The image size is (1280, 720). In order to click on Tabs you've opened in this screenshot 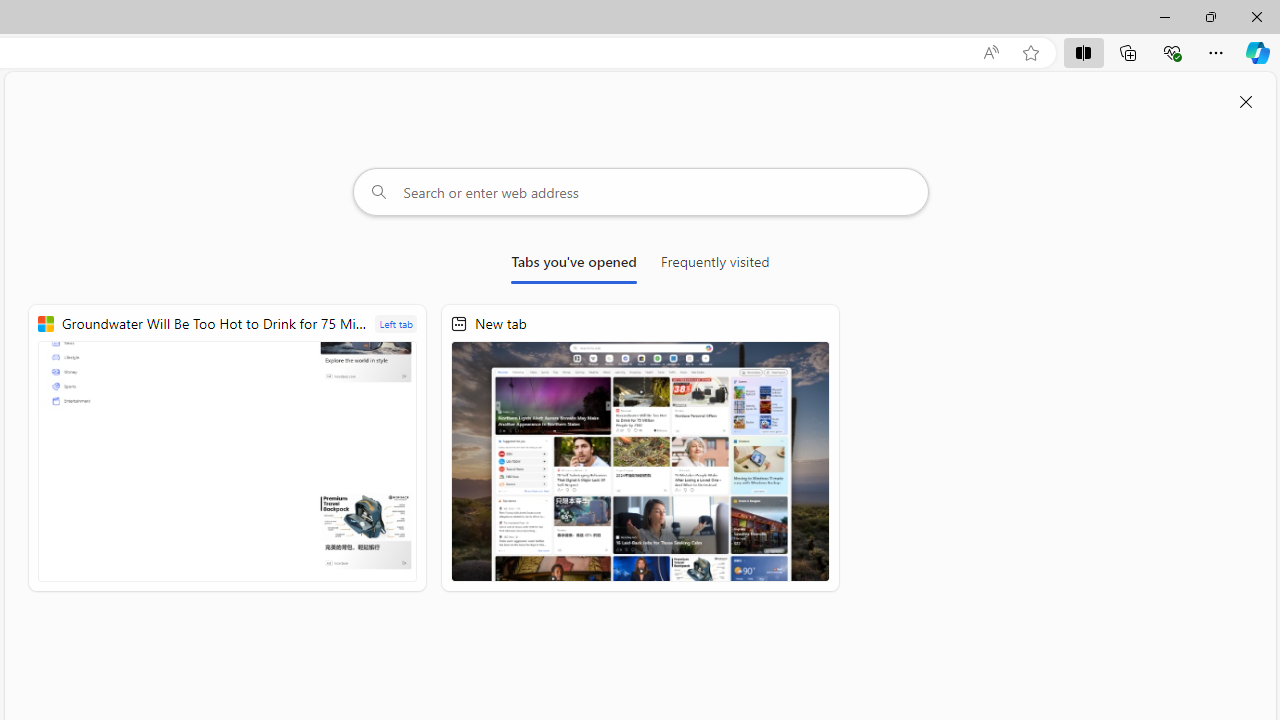, I will do `click(574, 266)`.